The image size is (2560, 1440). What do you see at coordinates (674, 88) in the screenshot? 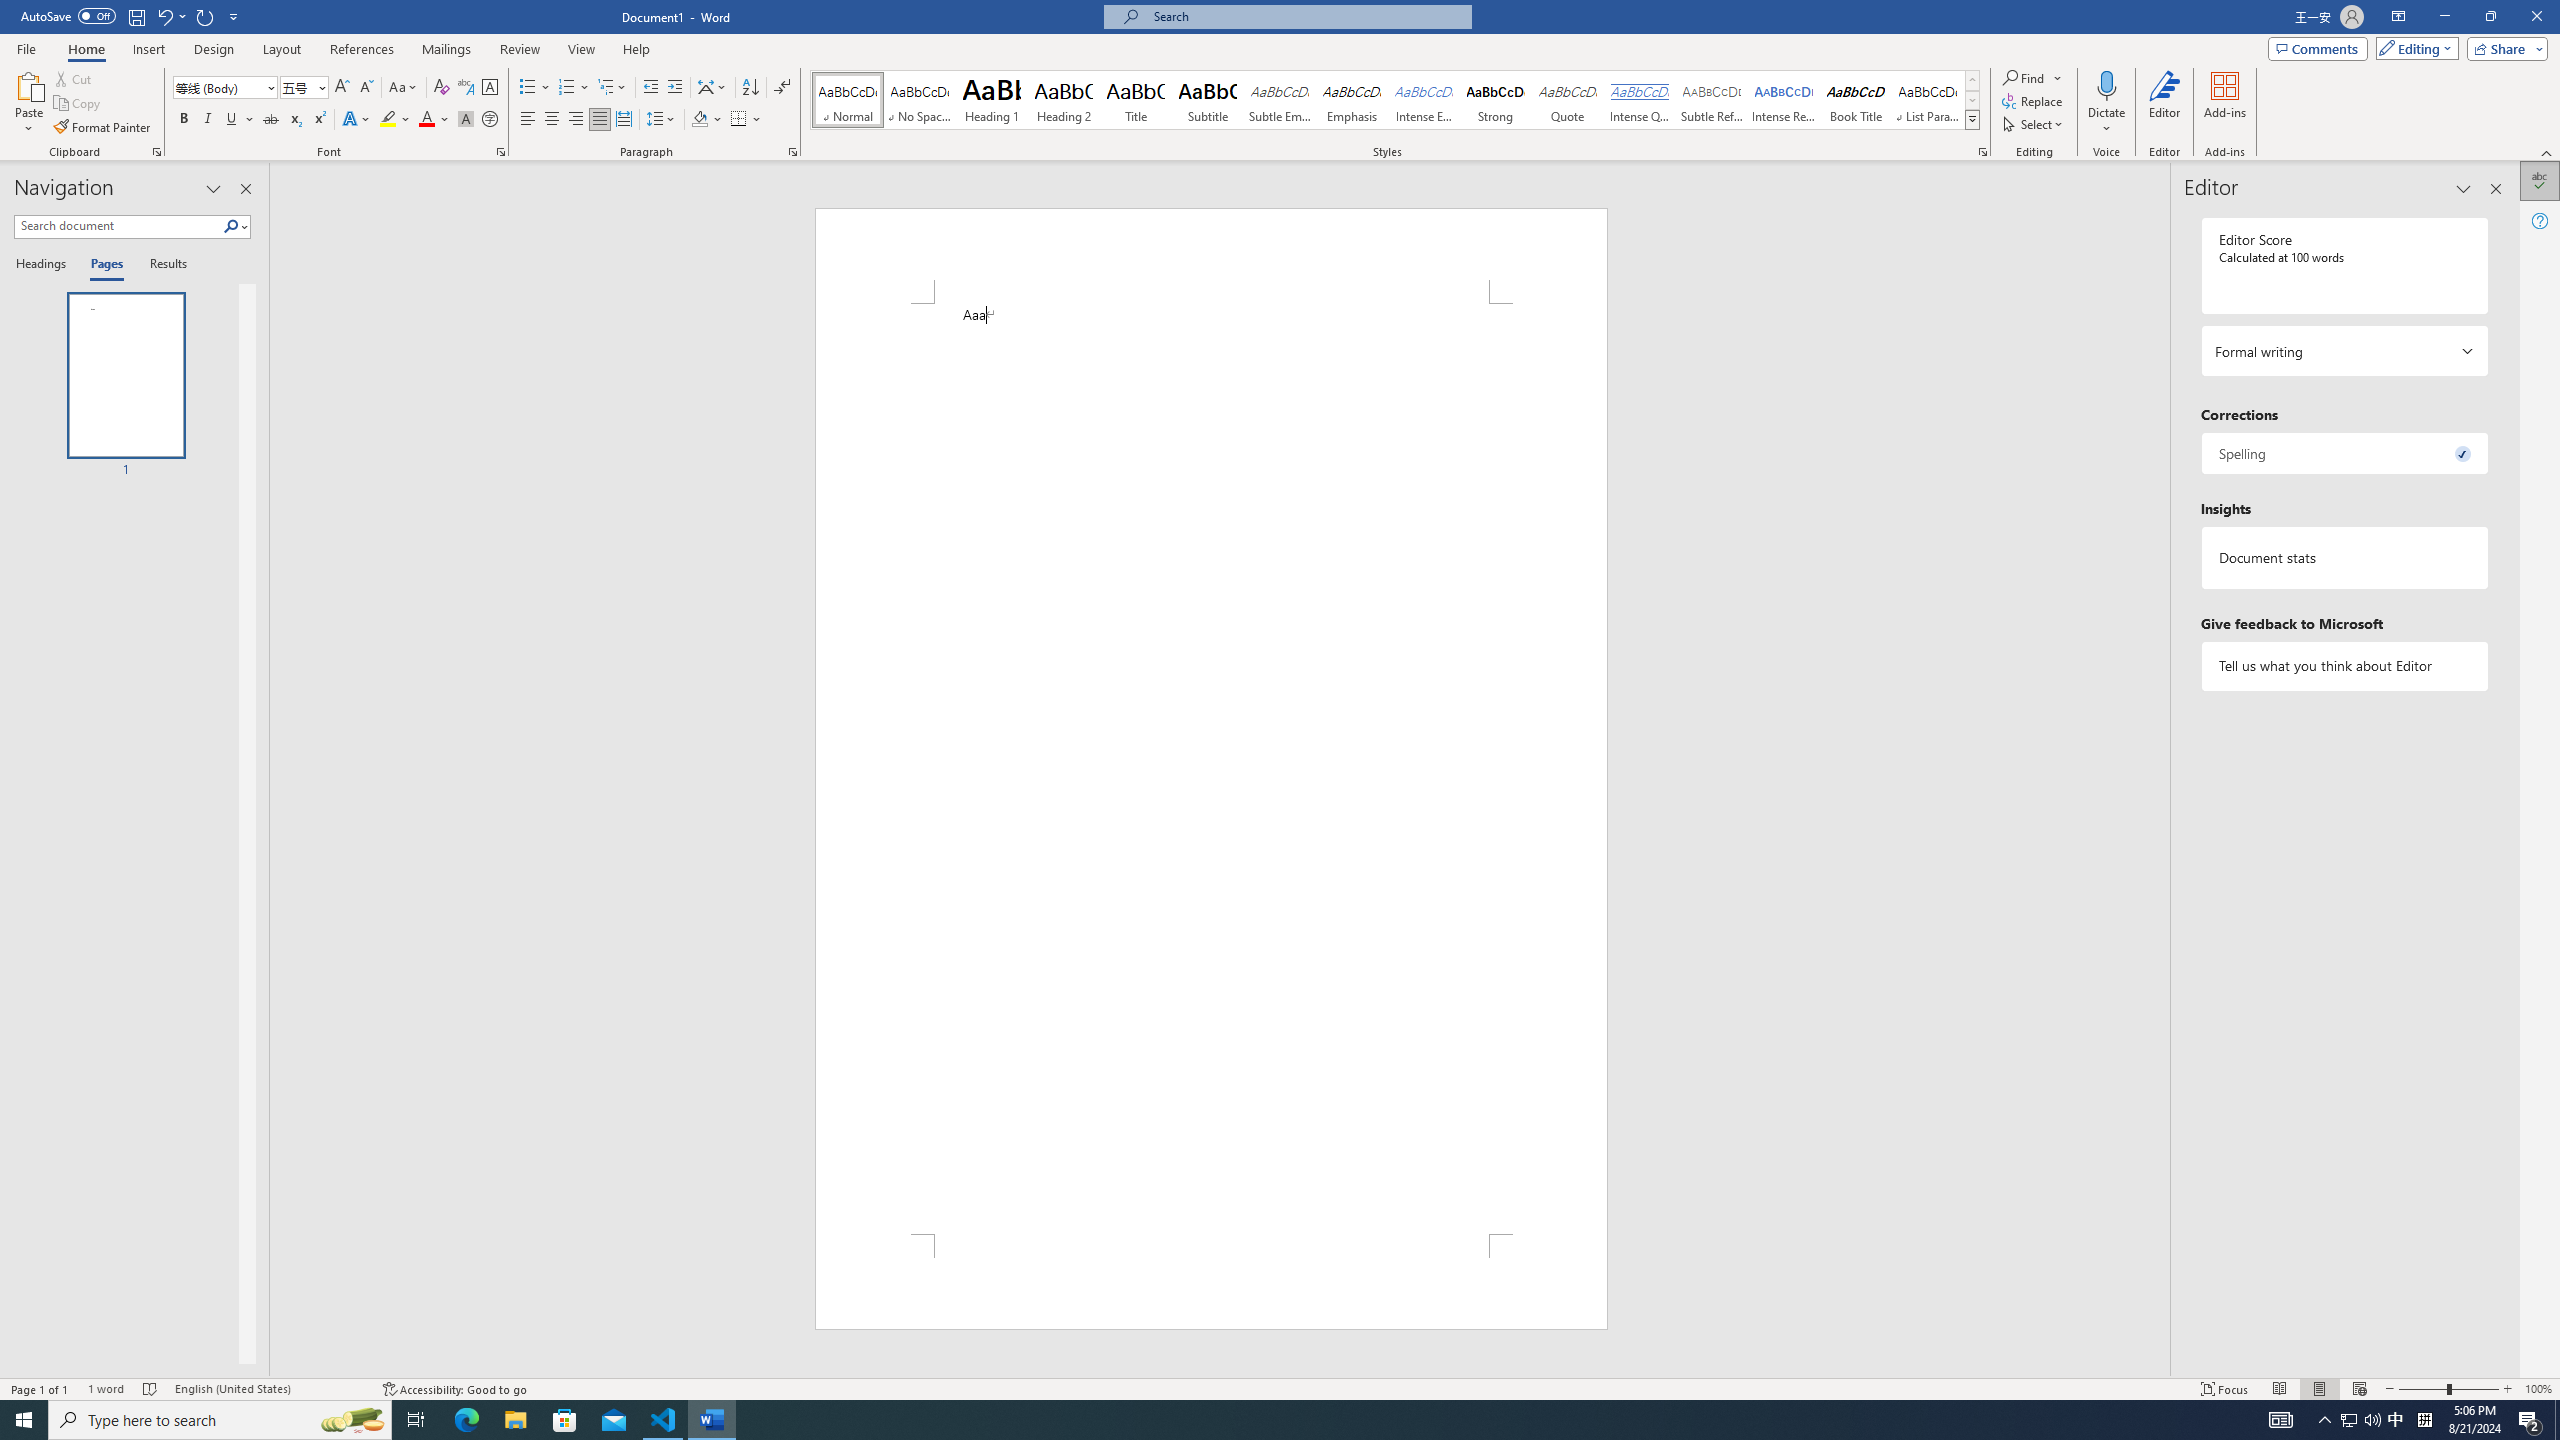
I see `Increase Indent` at bounding box center [674, 88].